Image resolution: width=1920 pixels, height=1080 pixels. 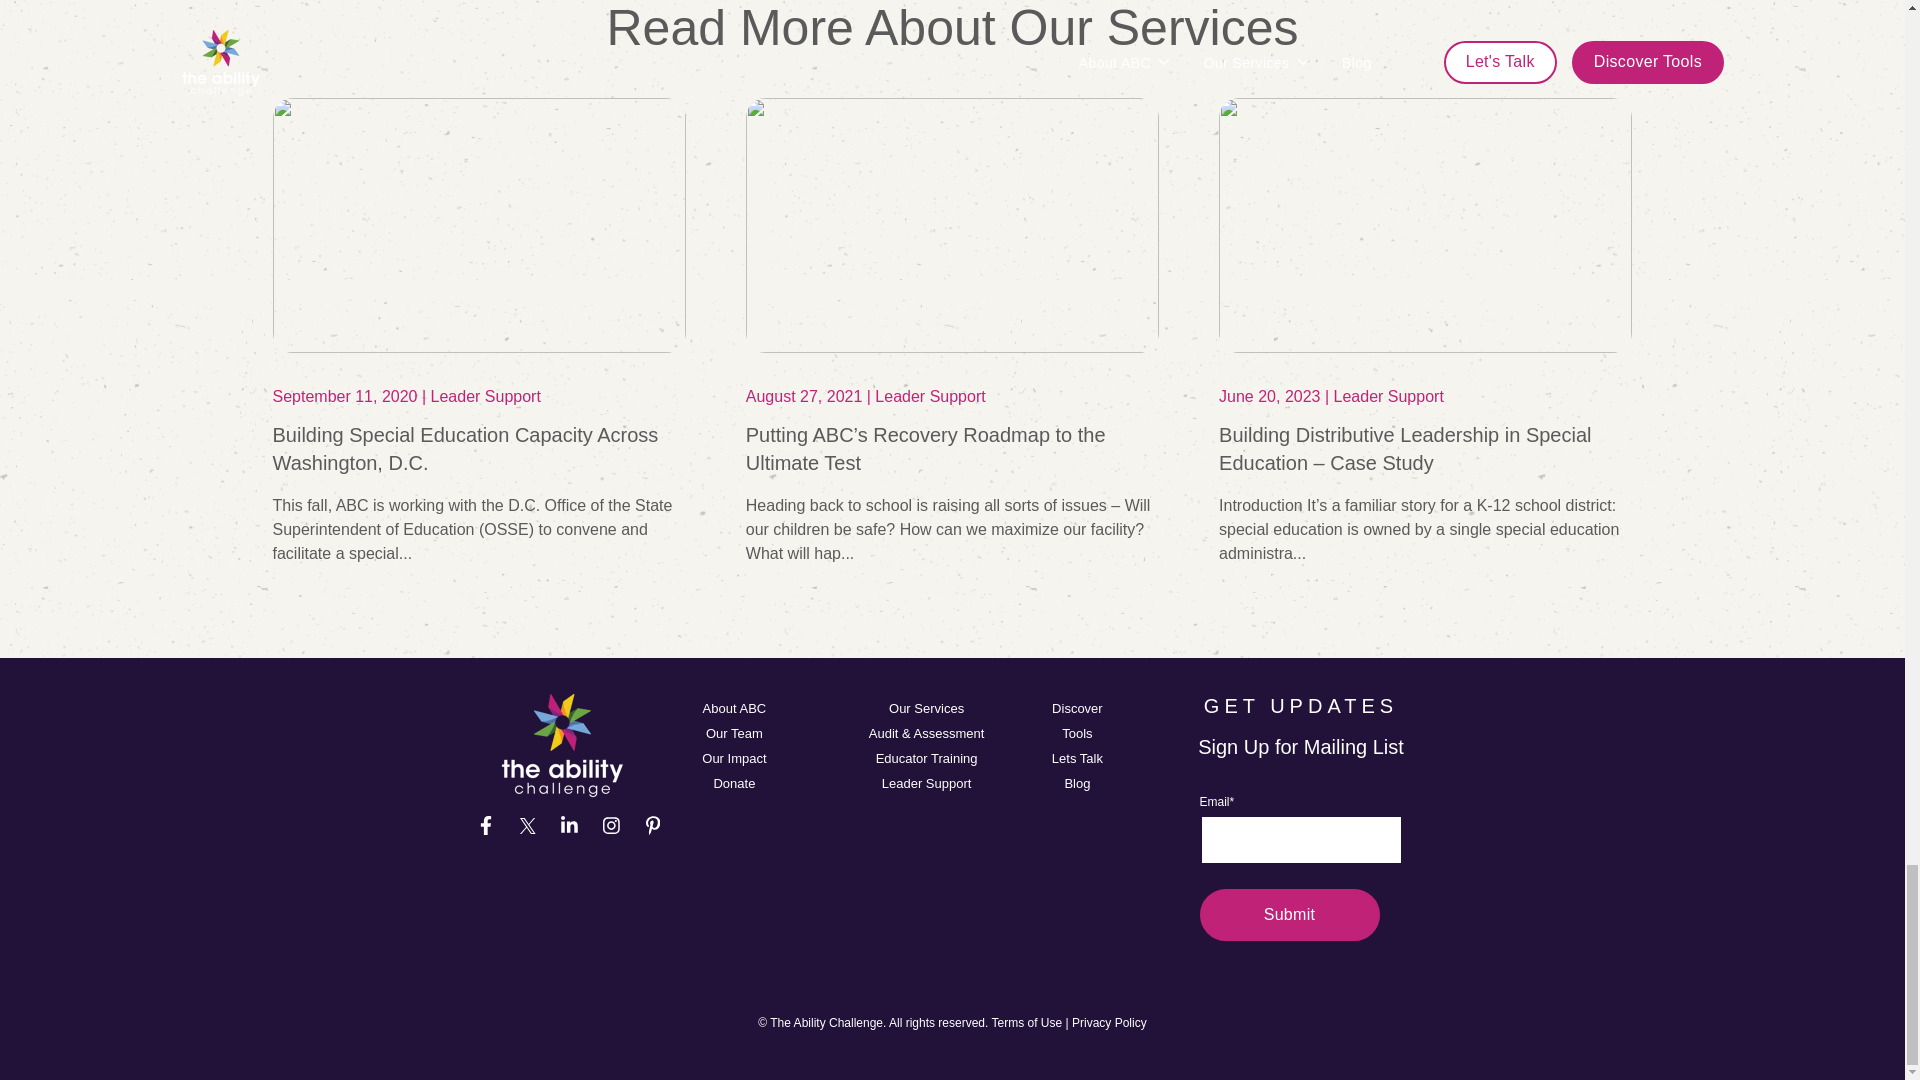 What do you see at coordinates (1290, 914) in the screenshot?
I see `Submit` at bounding box center [1290, 914].